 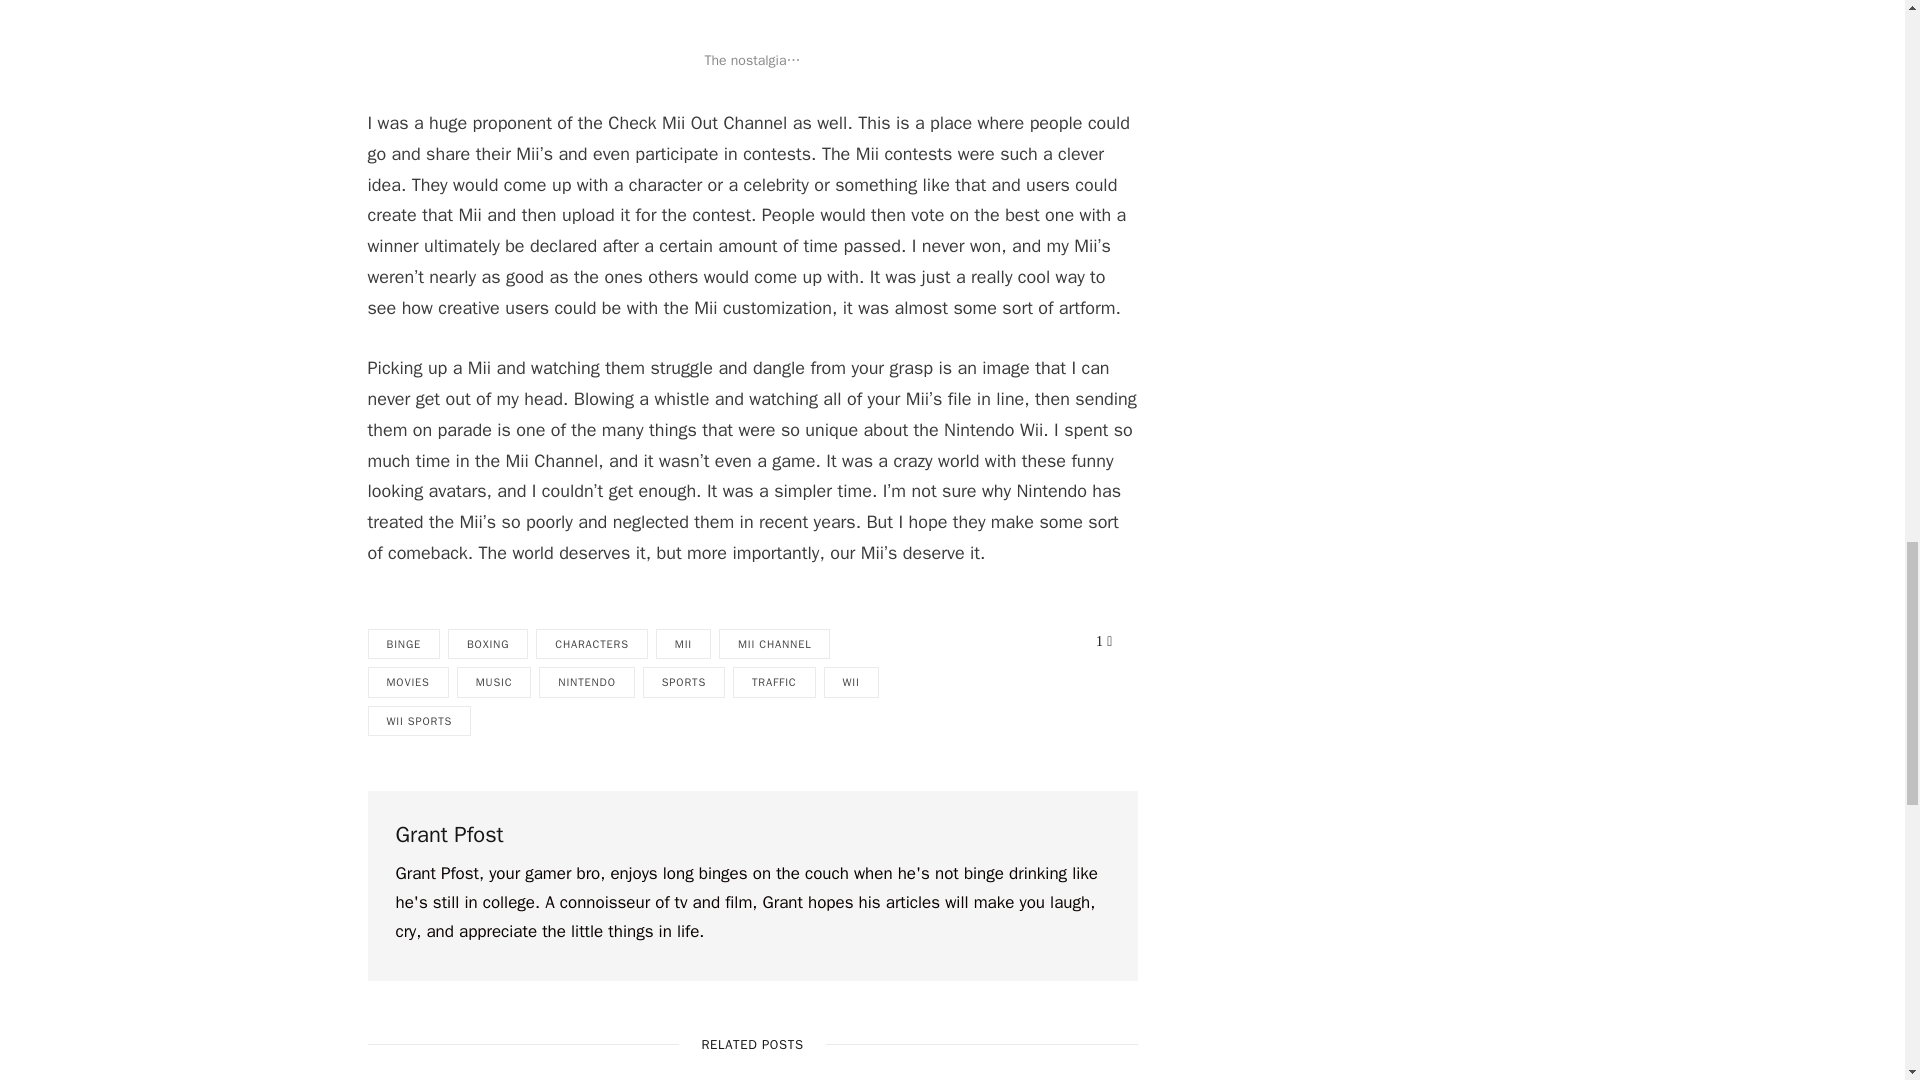 I want to click on SPORTS, so click(x=684, y=682).